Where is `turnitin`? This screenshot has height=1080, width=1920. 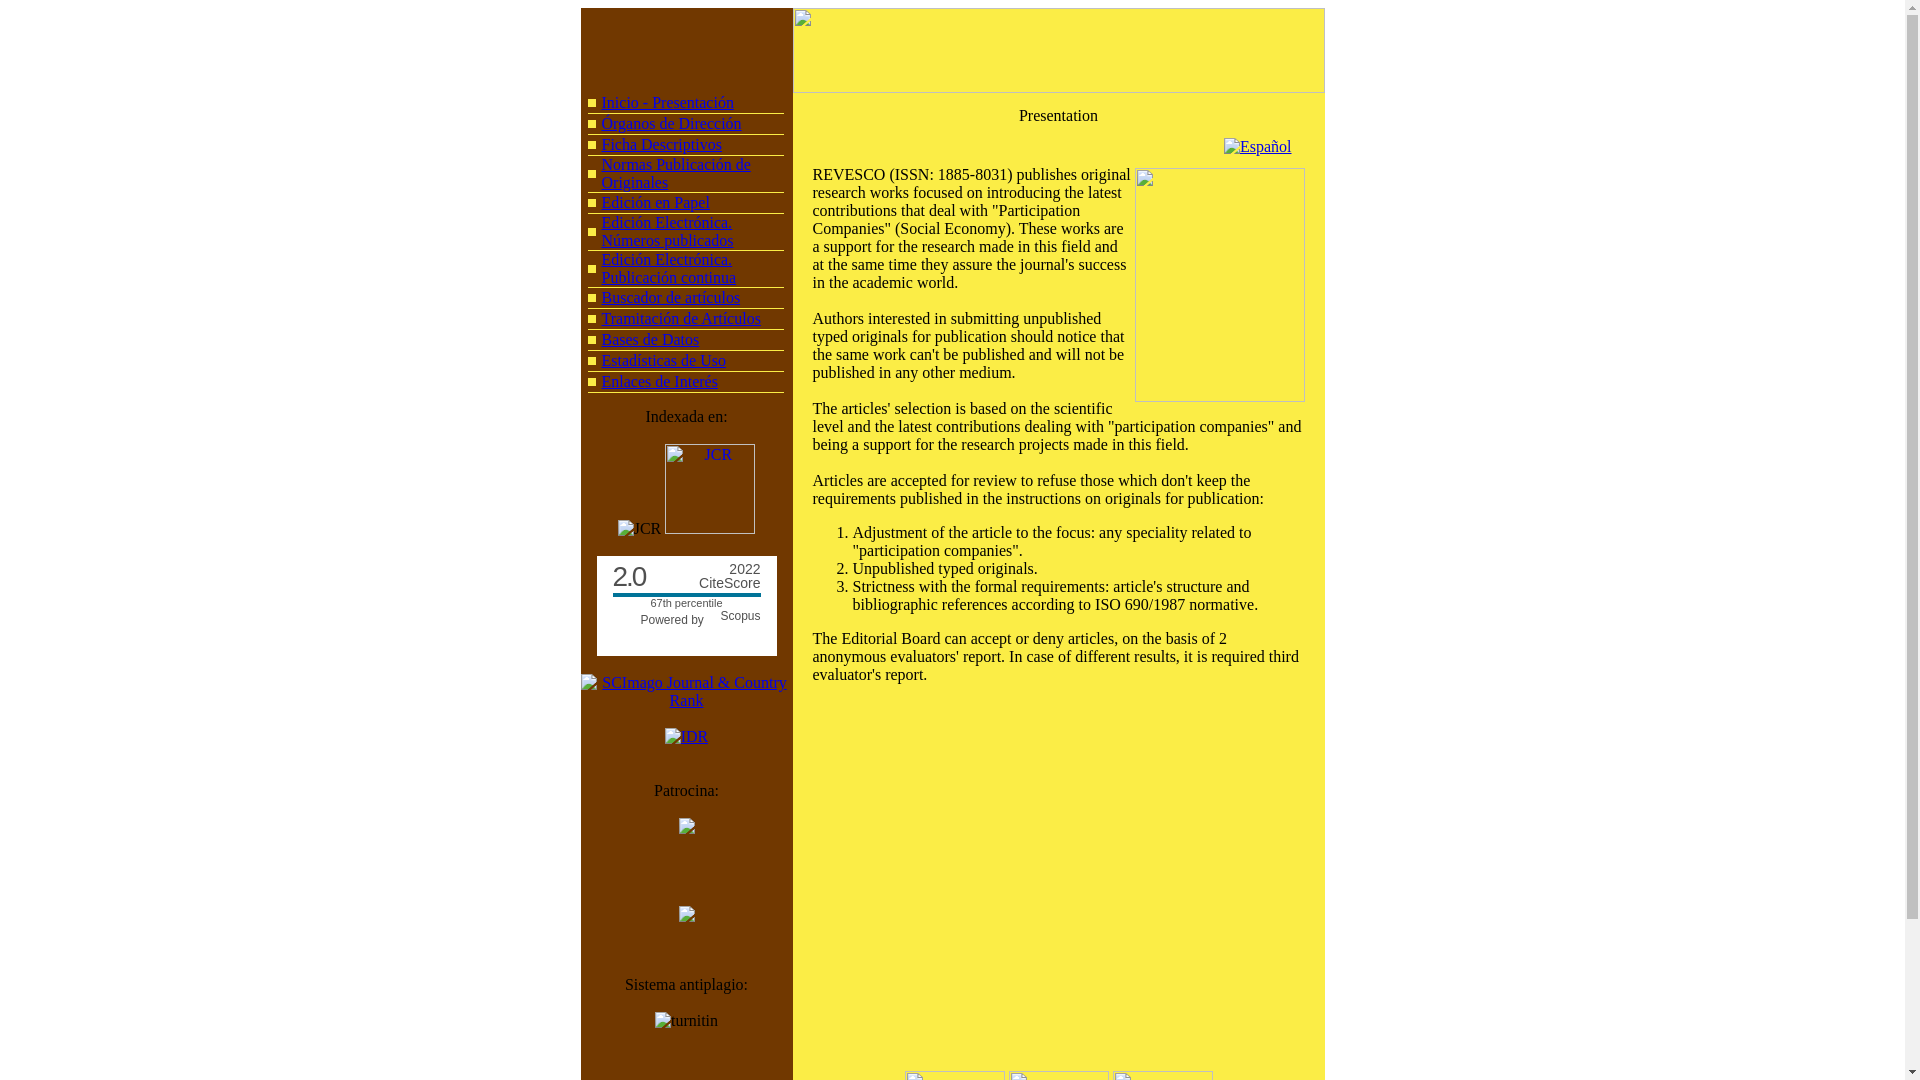
turnitin is located at coordinates (686, 1020).